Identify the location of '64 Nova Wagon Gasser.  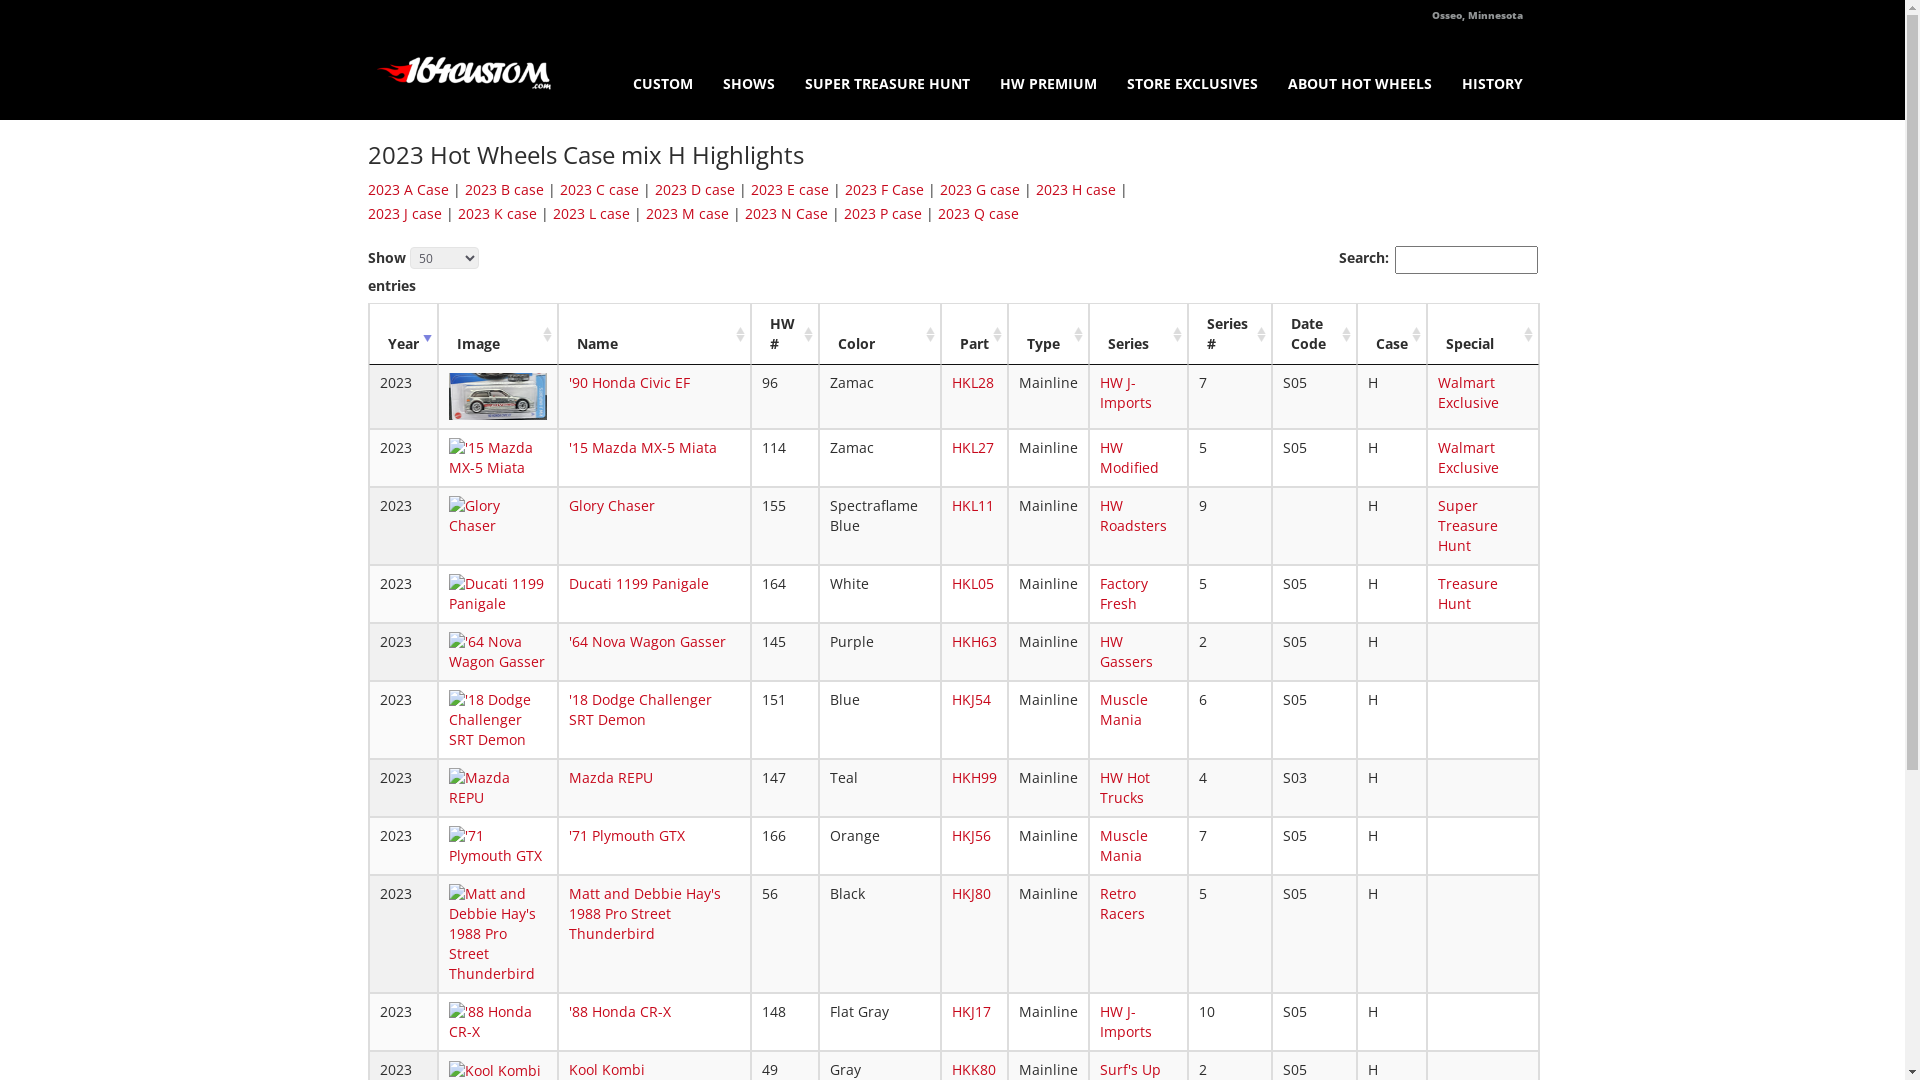
(648, 642).